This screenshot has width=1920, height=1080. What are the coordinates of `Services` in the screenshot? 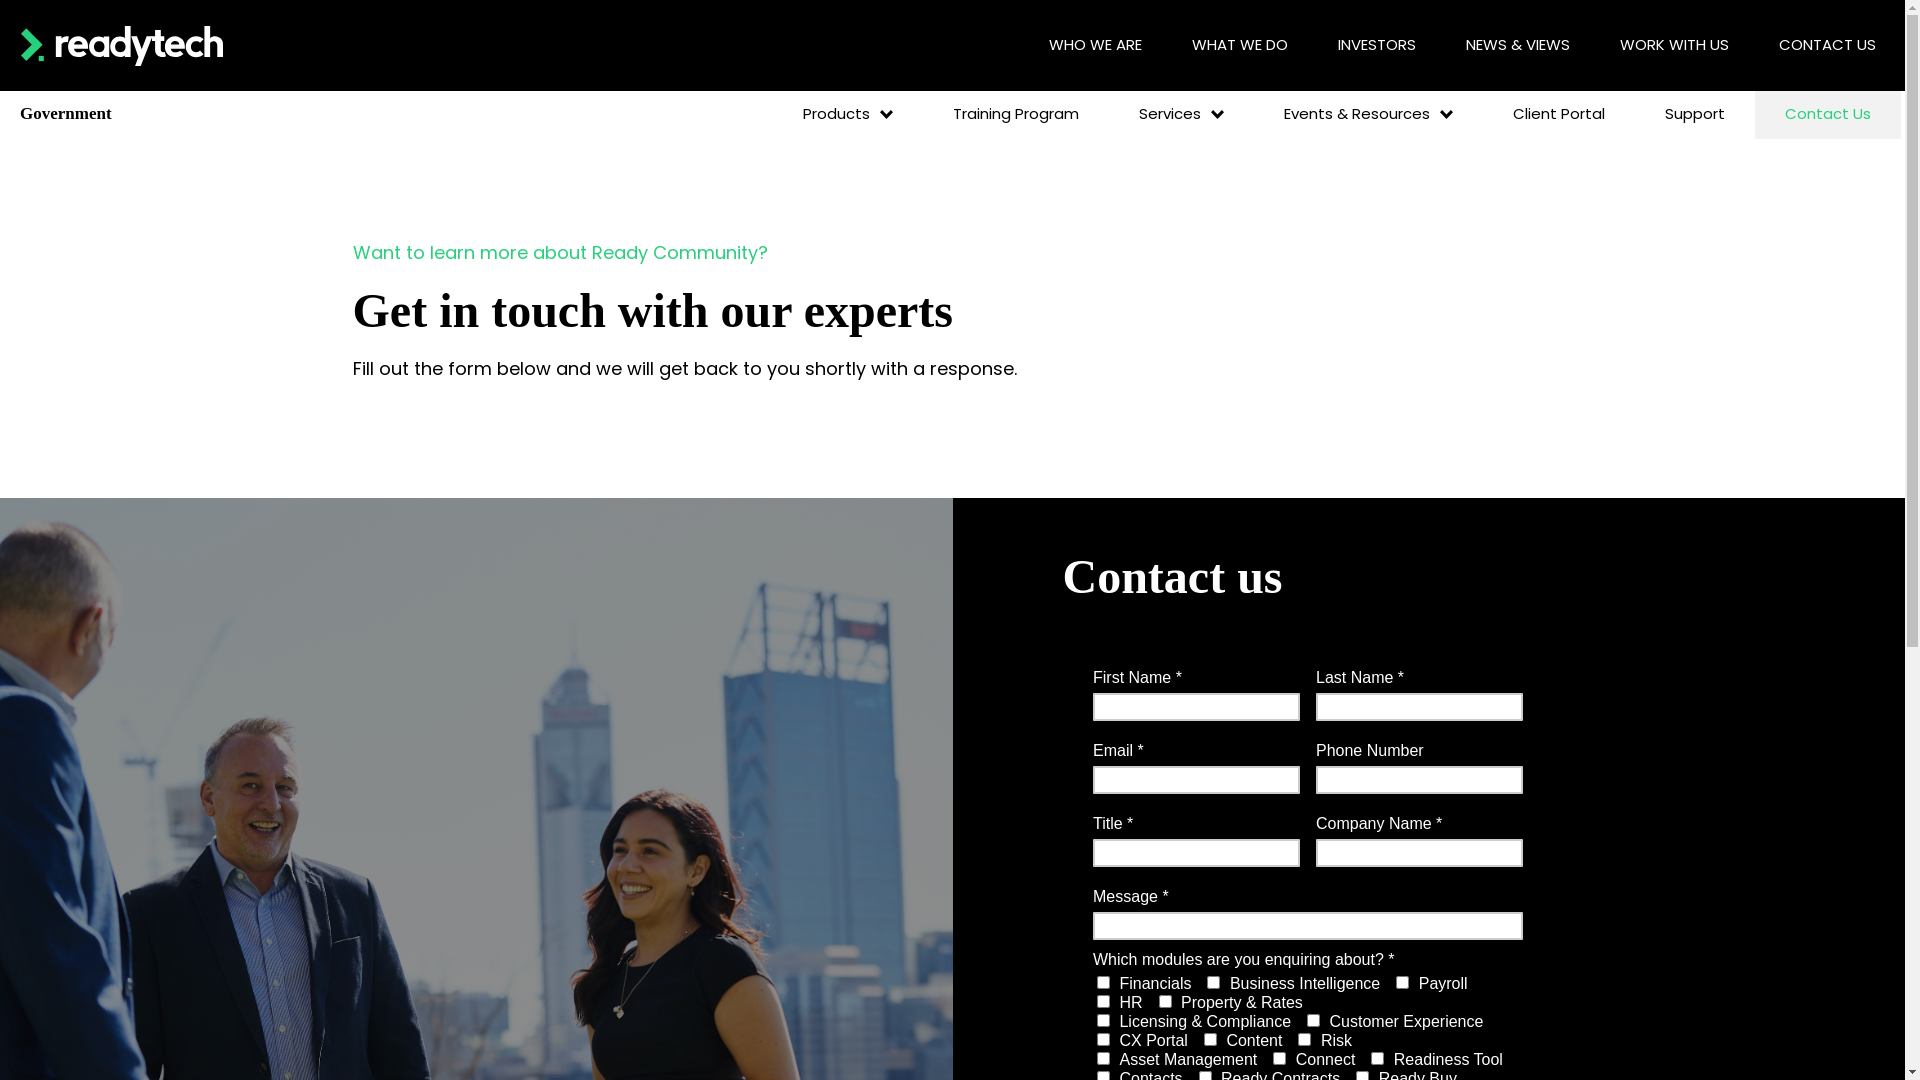 It's located at (1182, 114).